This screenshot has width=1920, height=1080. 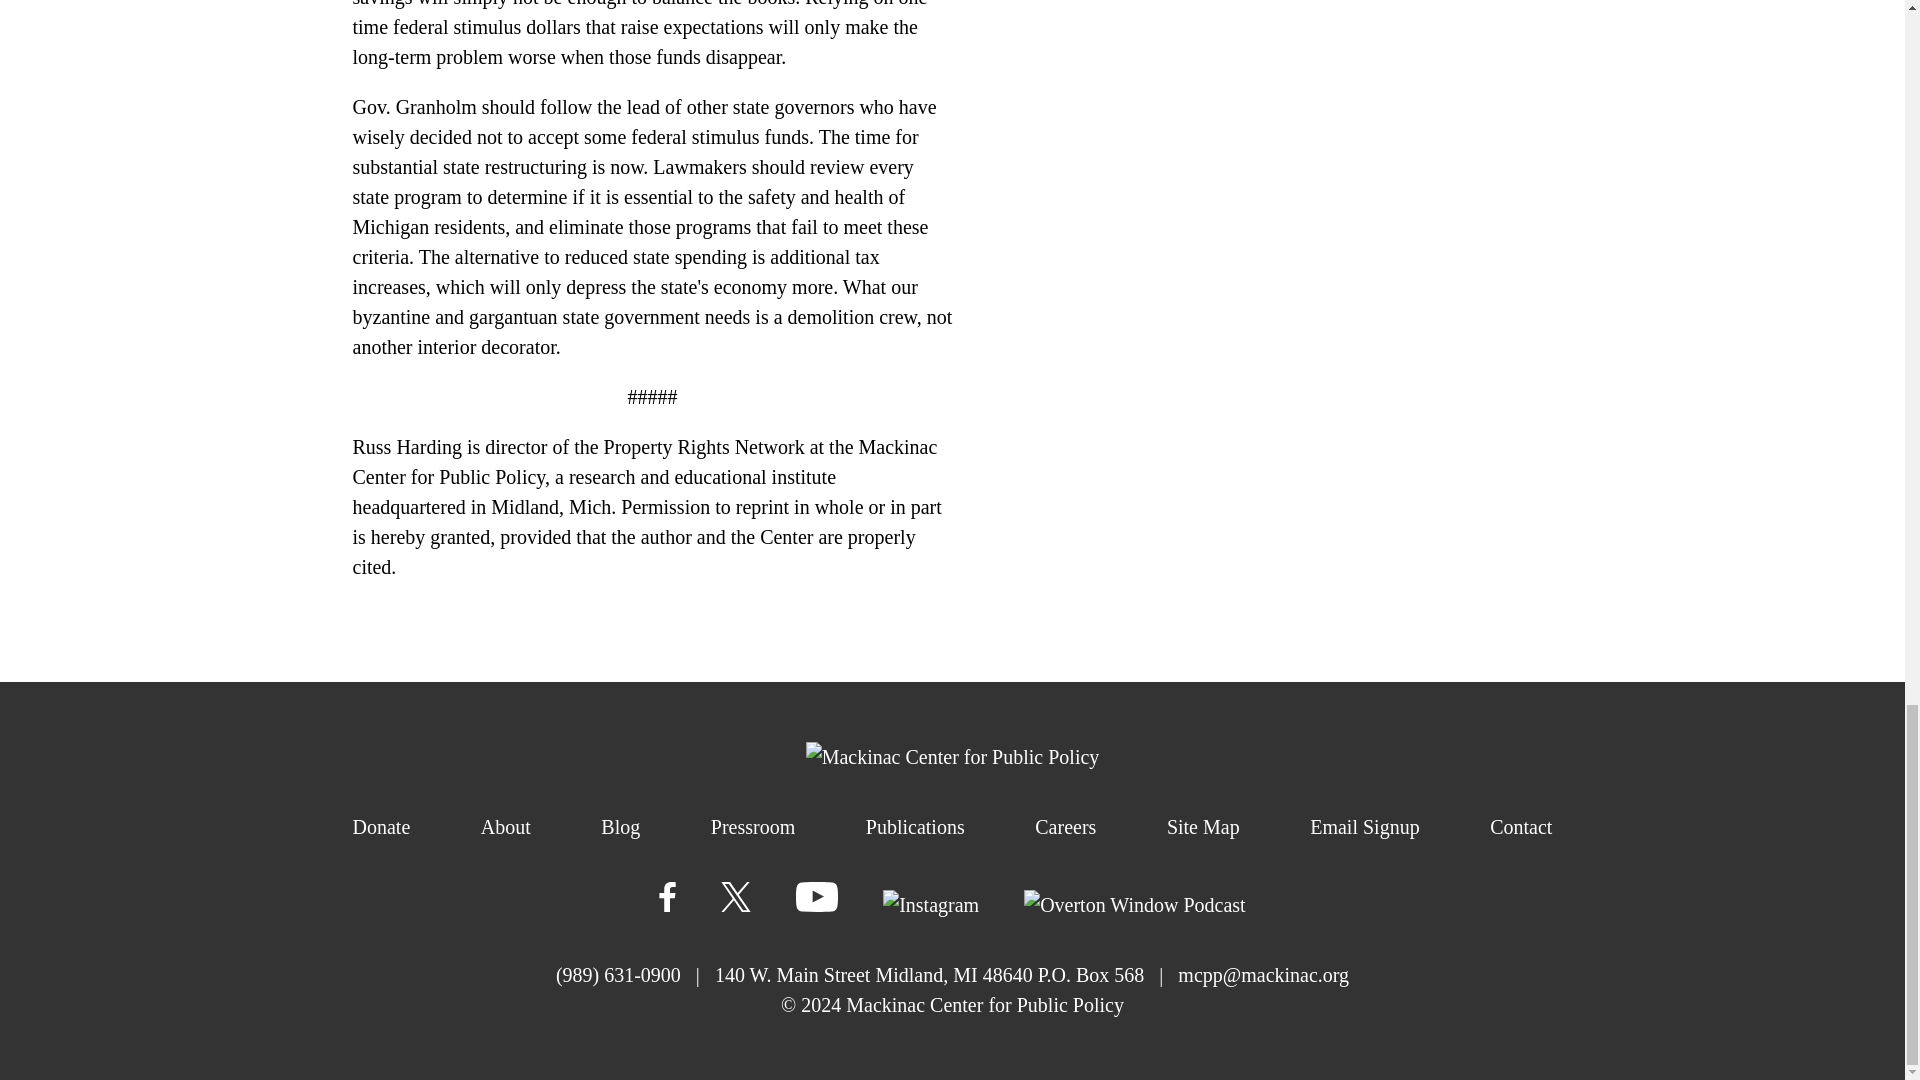 What do you see at coordinates (620, 827) in the screenshot?
I see `Blog` at bounding box center [620, 827].